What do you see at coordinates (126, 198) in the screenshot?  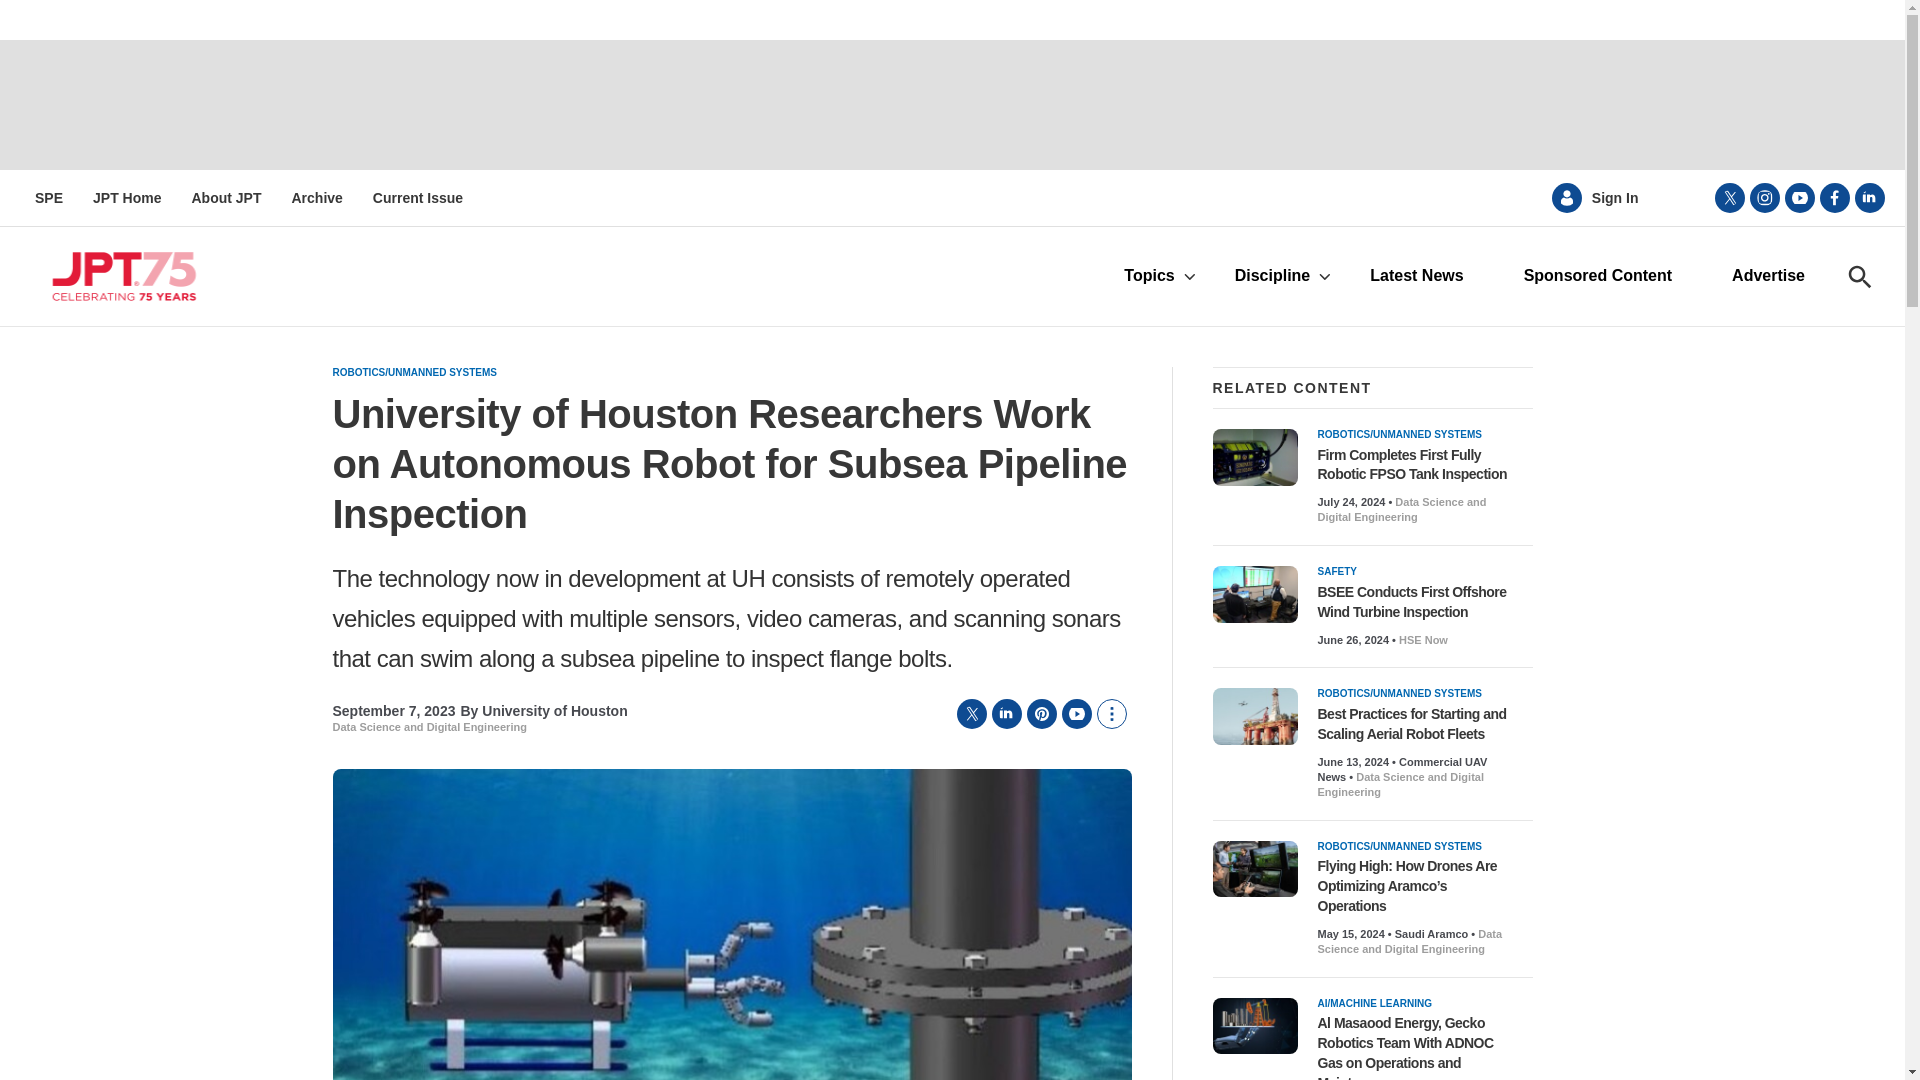 I see `JPT Home` at bounding box center [126, 198].